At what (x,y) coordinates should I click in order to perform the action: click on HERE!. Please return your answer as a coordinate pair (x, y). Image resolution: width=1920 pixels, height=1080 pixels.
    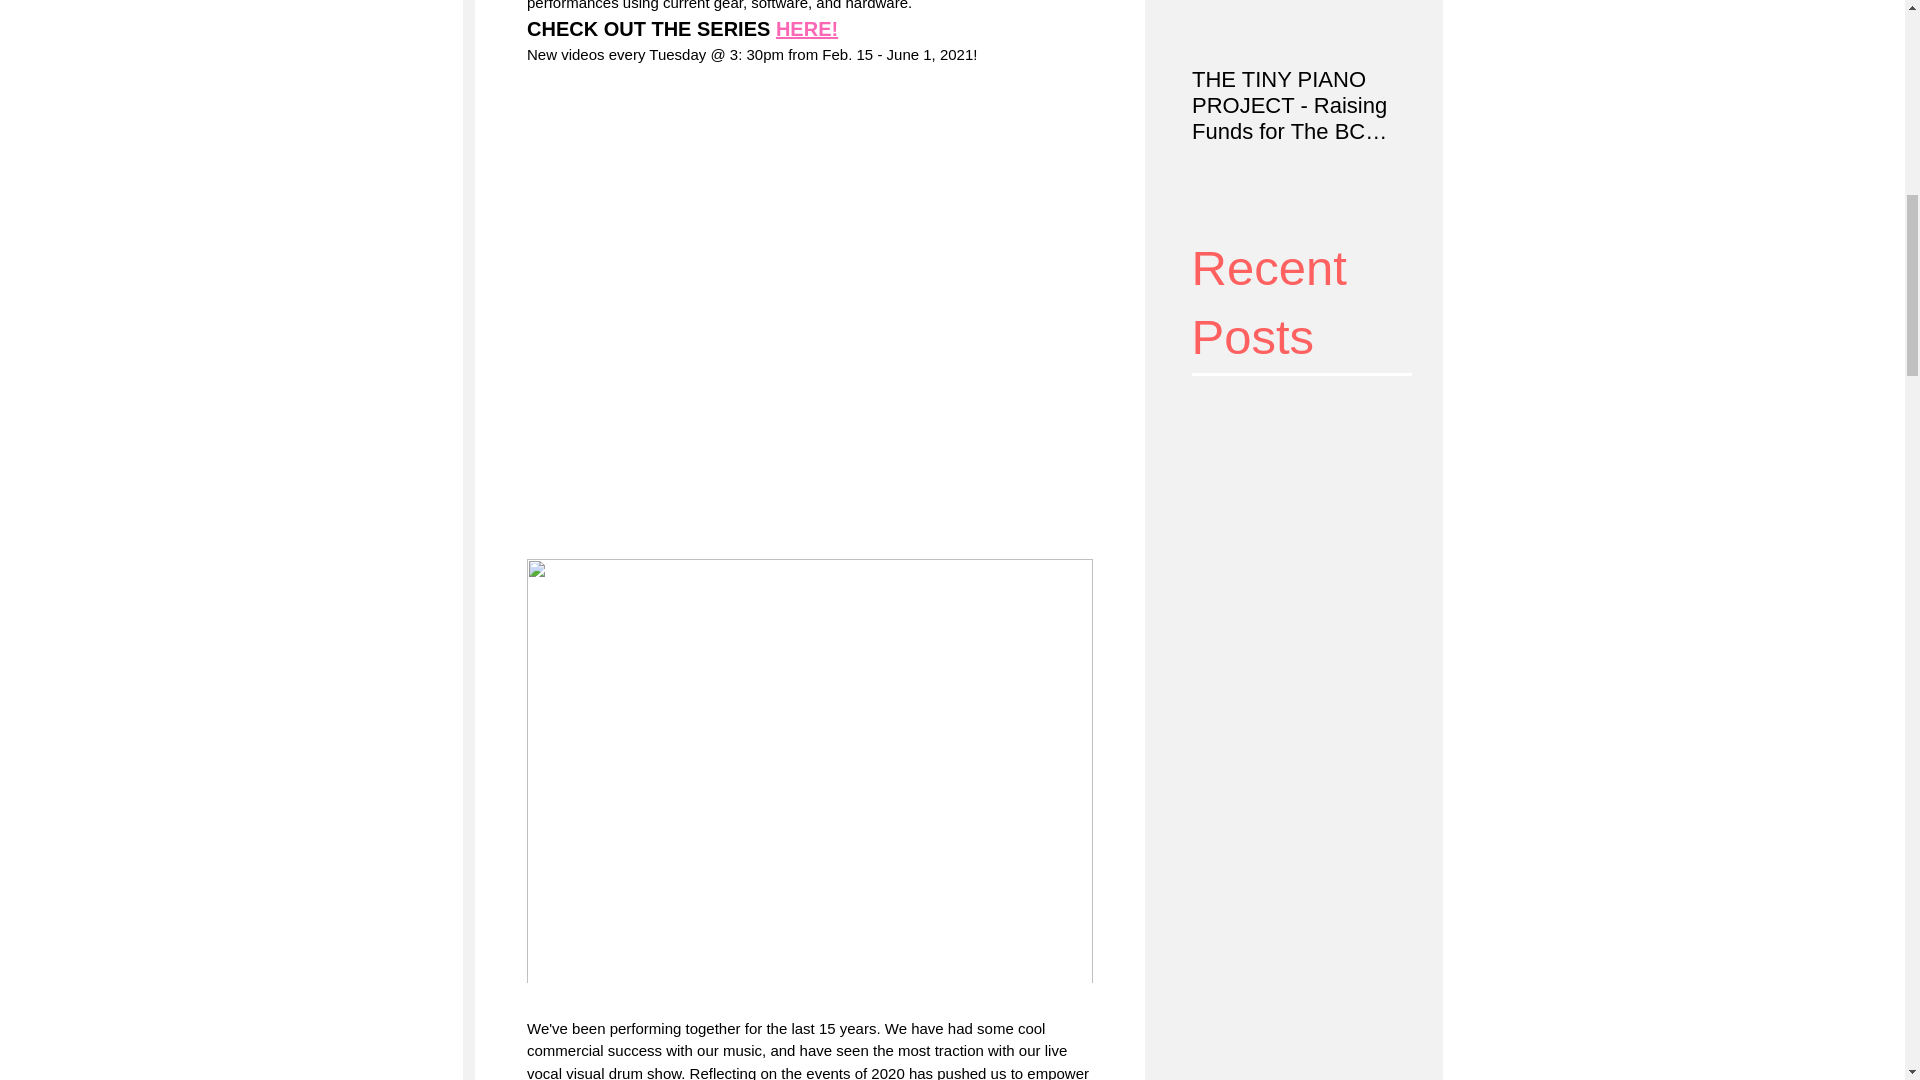
    Looking at the image, I should click on (806, 30).